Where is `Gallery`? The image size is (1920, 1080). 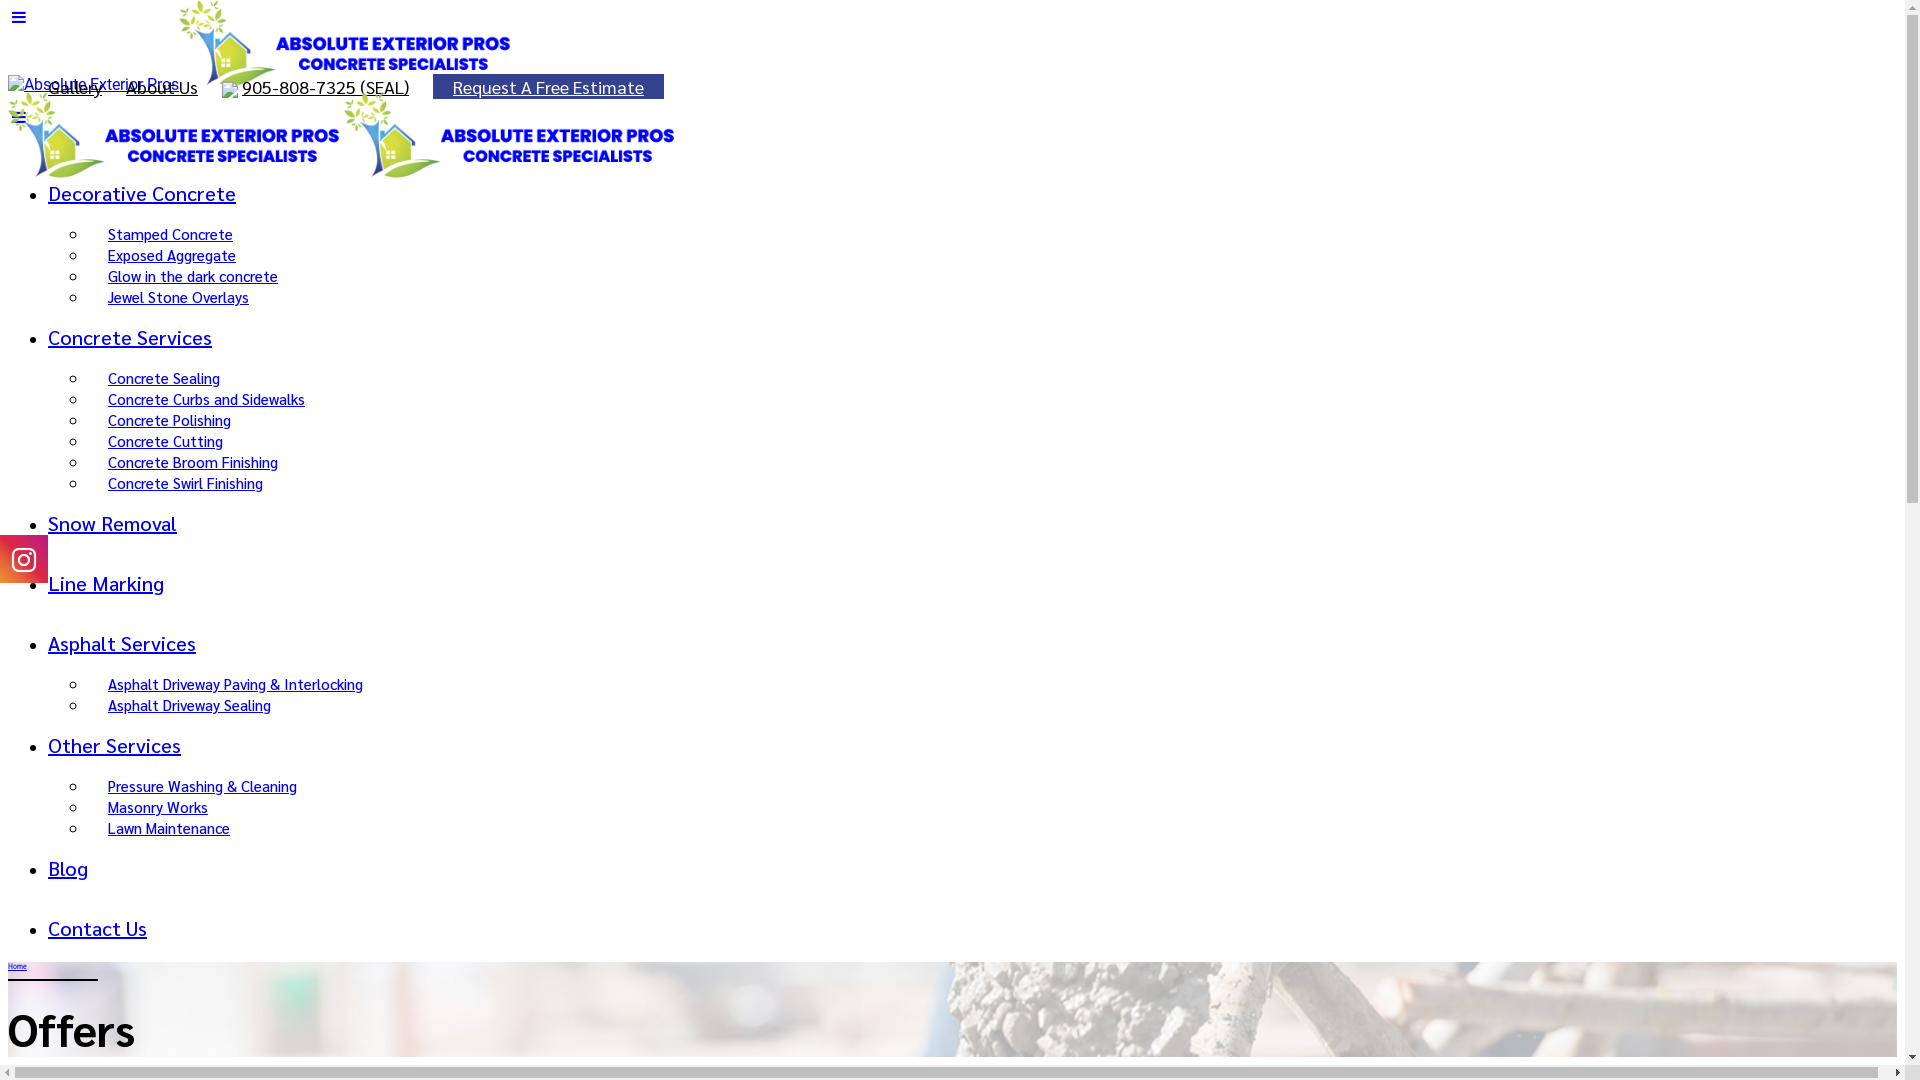 Gallery is located at coordinates (75, 86).